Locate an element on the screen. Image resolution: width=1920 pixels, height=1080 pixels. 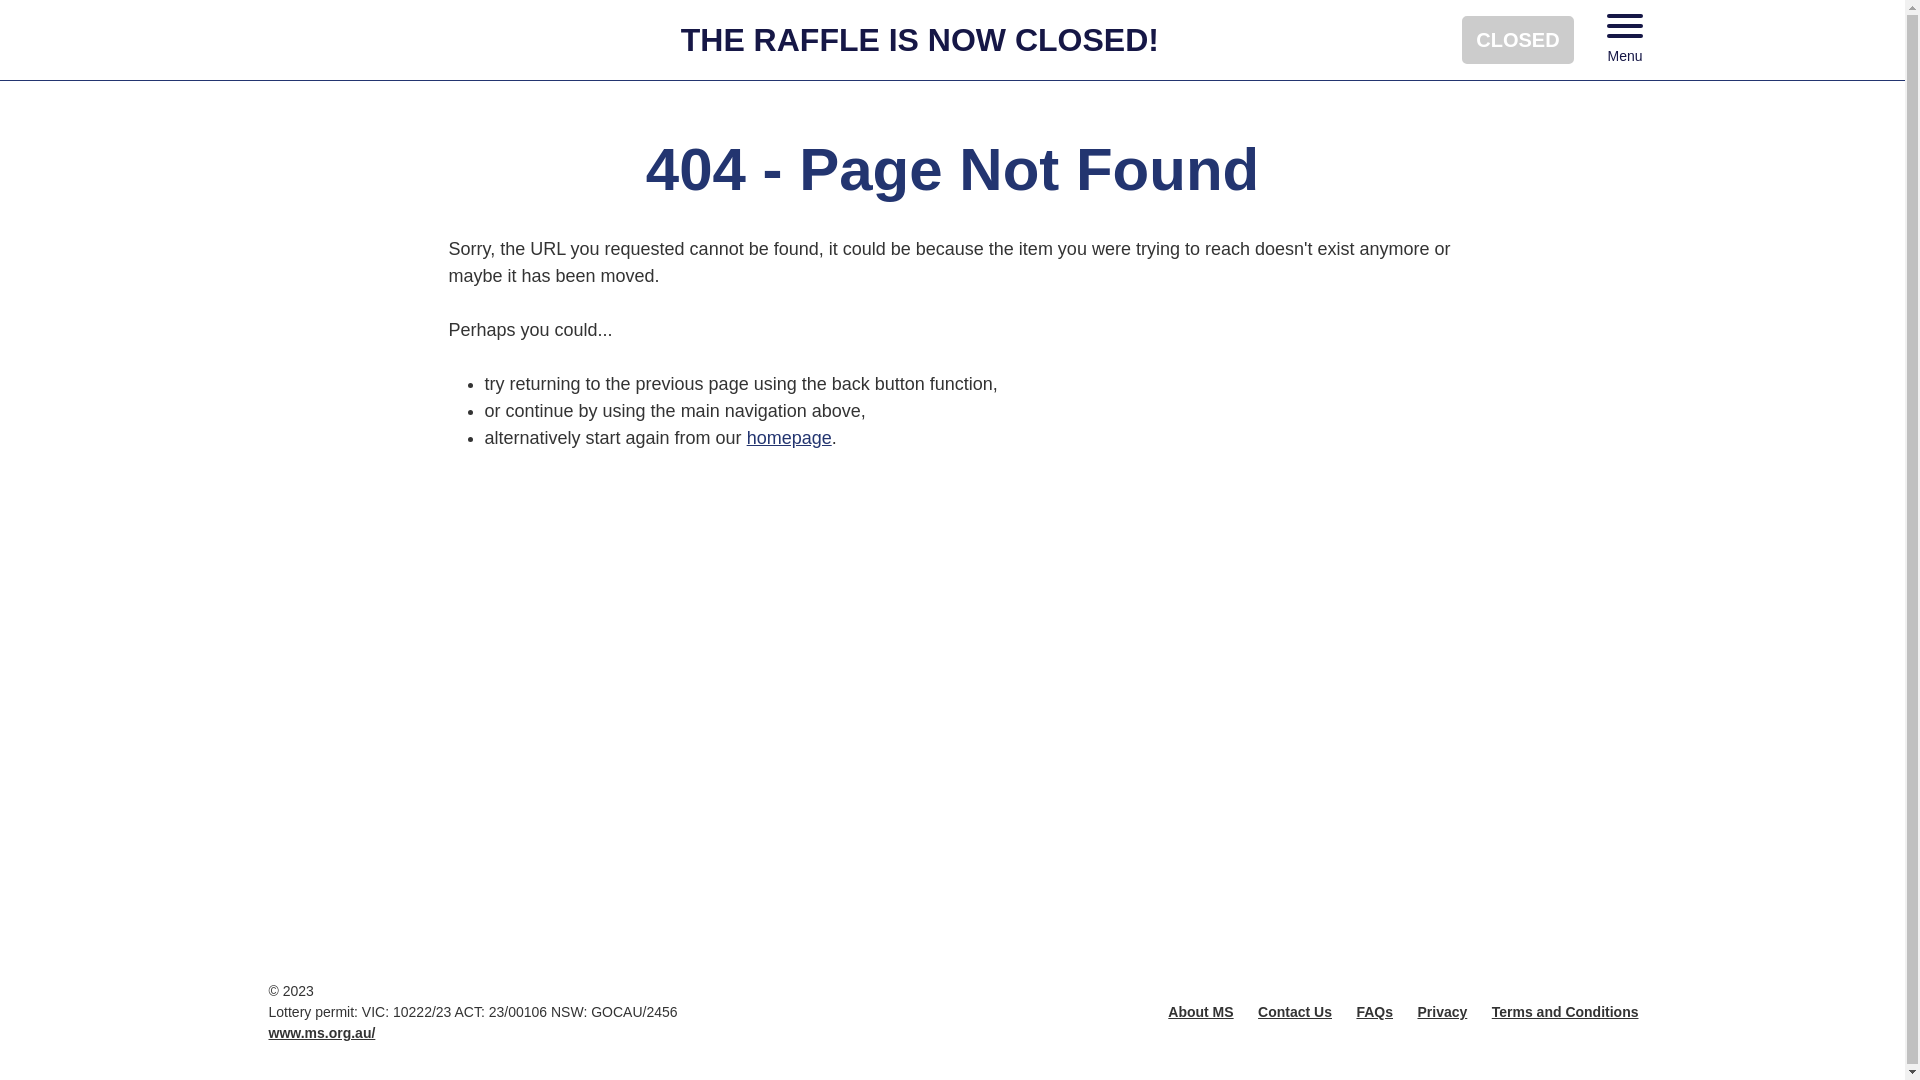
Menu is located at coordinates (1624, 40).